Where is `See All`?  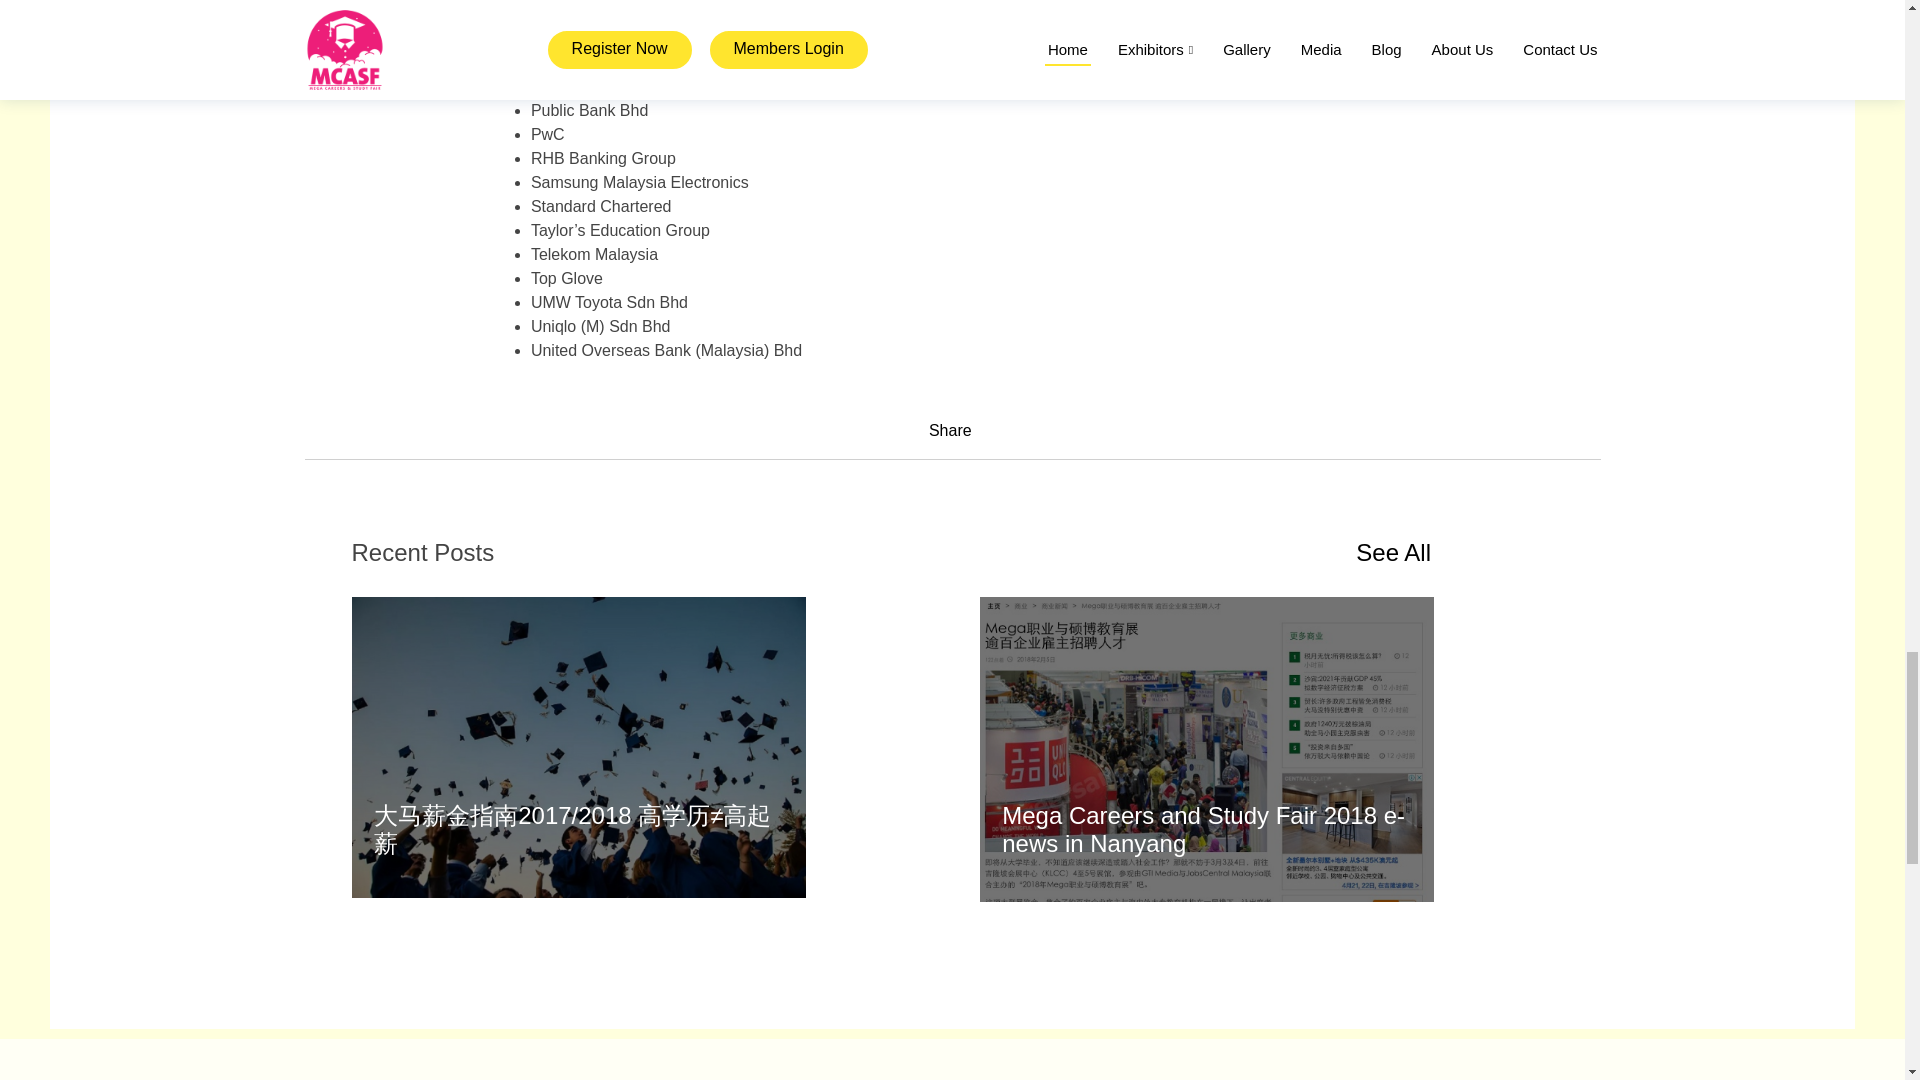 See All is located at coordinates (1392, 552).